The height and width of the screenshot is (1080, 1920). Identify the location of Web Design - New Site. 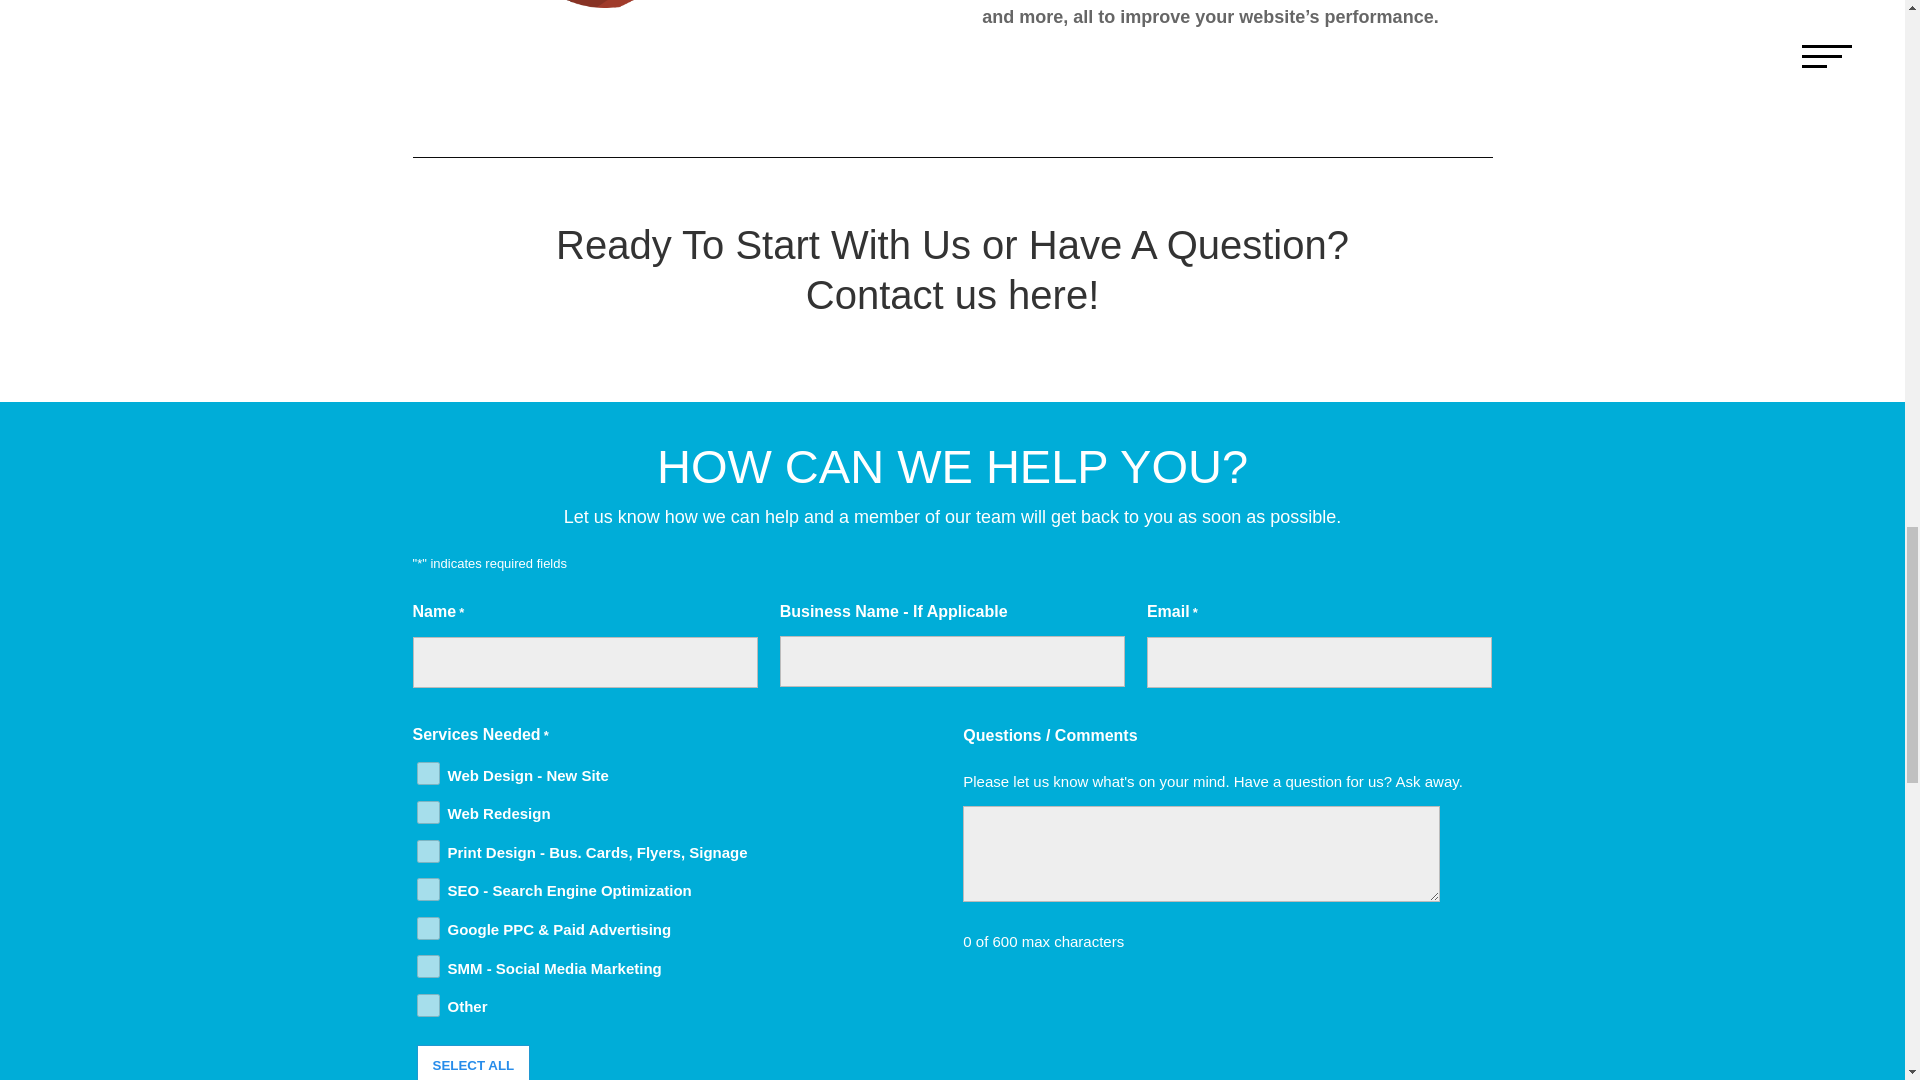
(428, 774).